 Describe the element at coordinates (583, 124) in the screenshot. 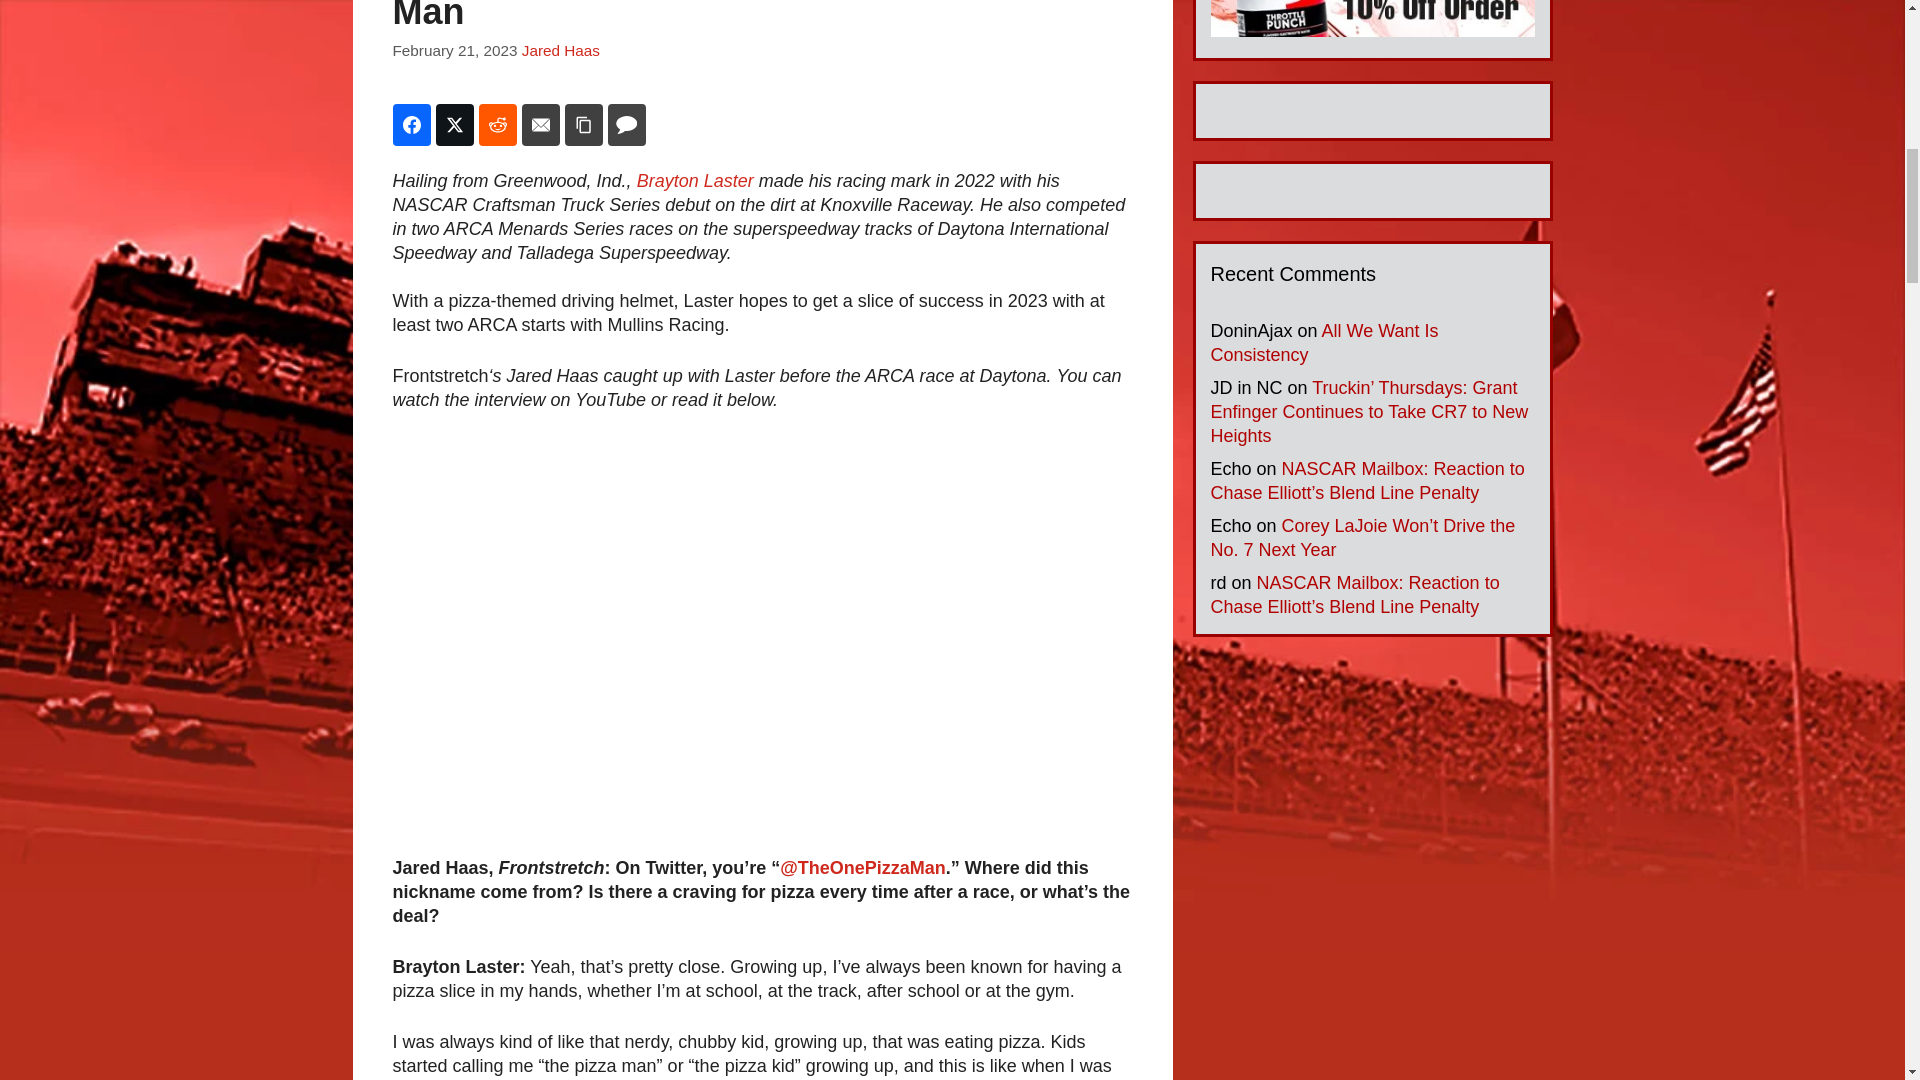

I see `Share on Copy Link` at that location.